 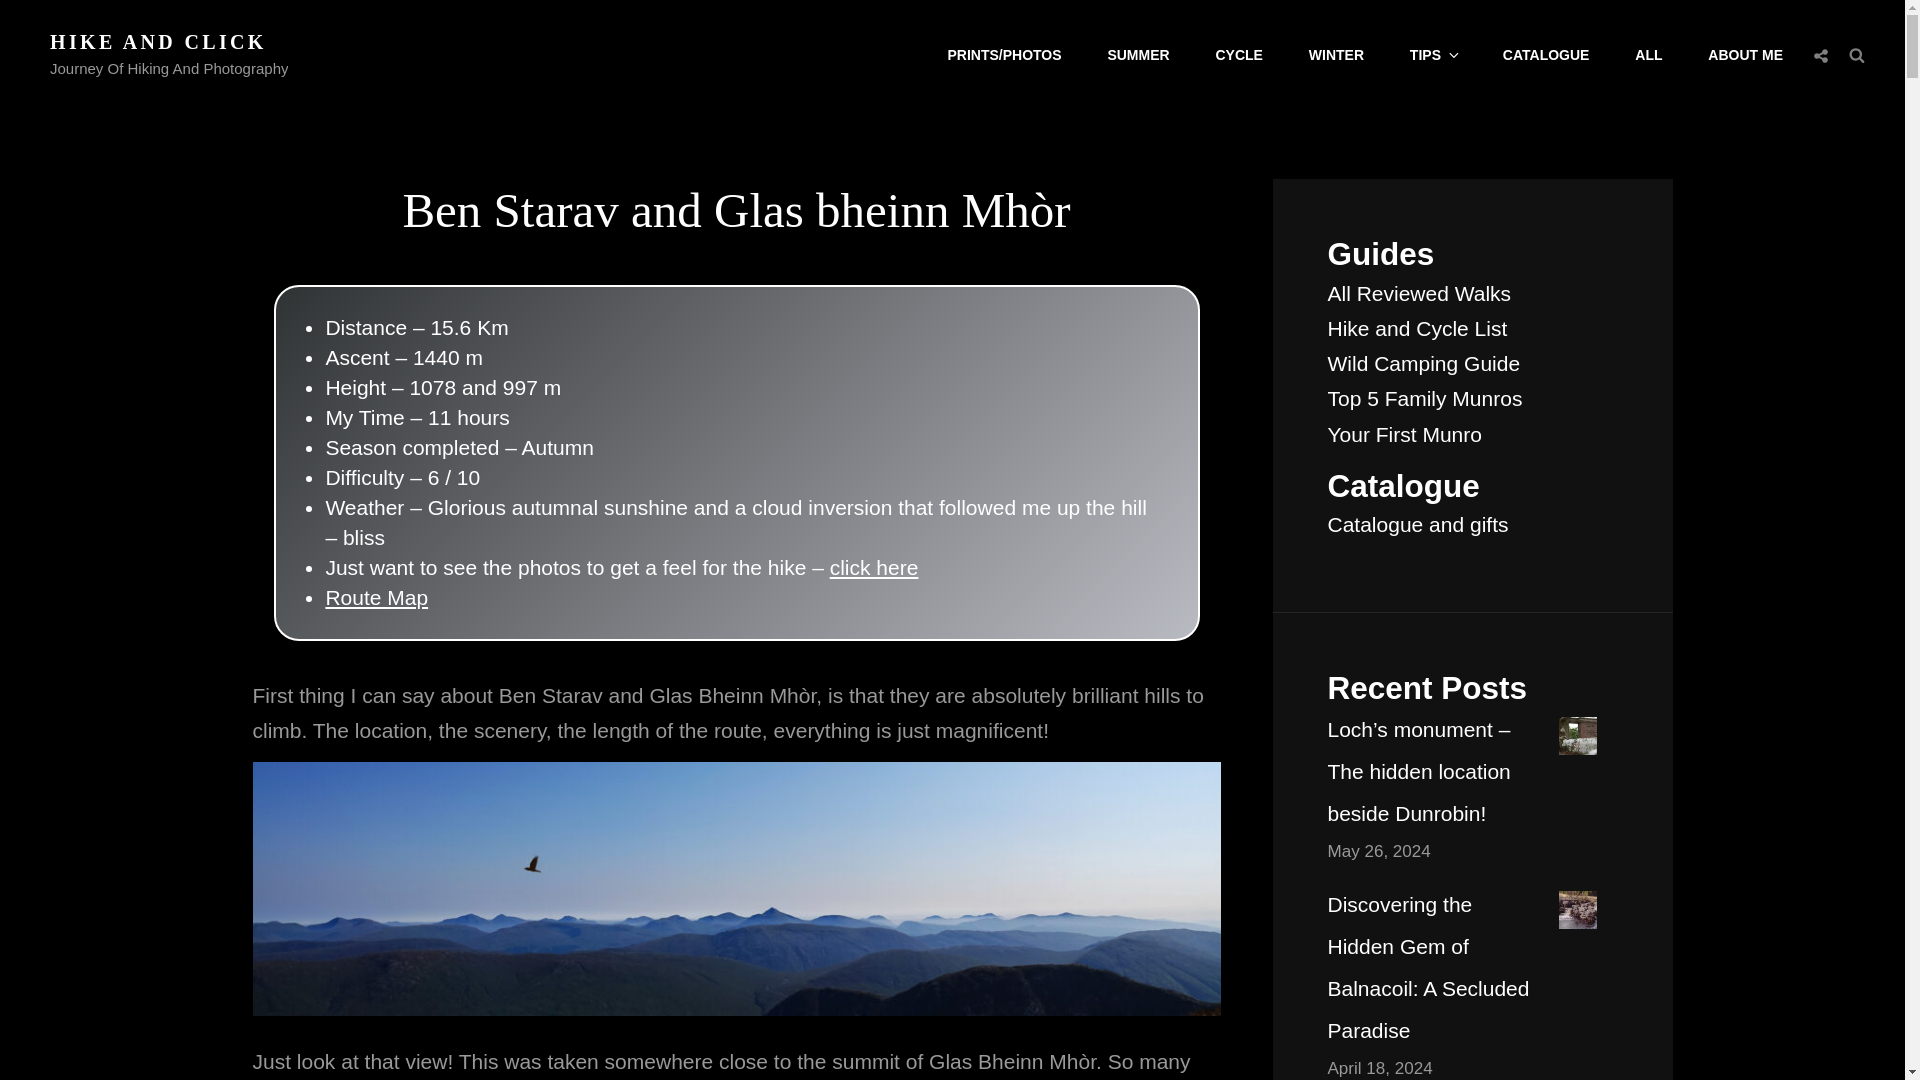 What do you see at coordinates (376, 598) in the screenshot?
I see `Route Map` at bounding box center [376, 598].